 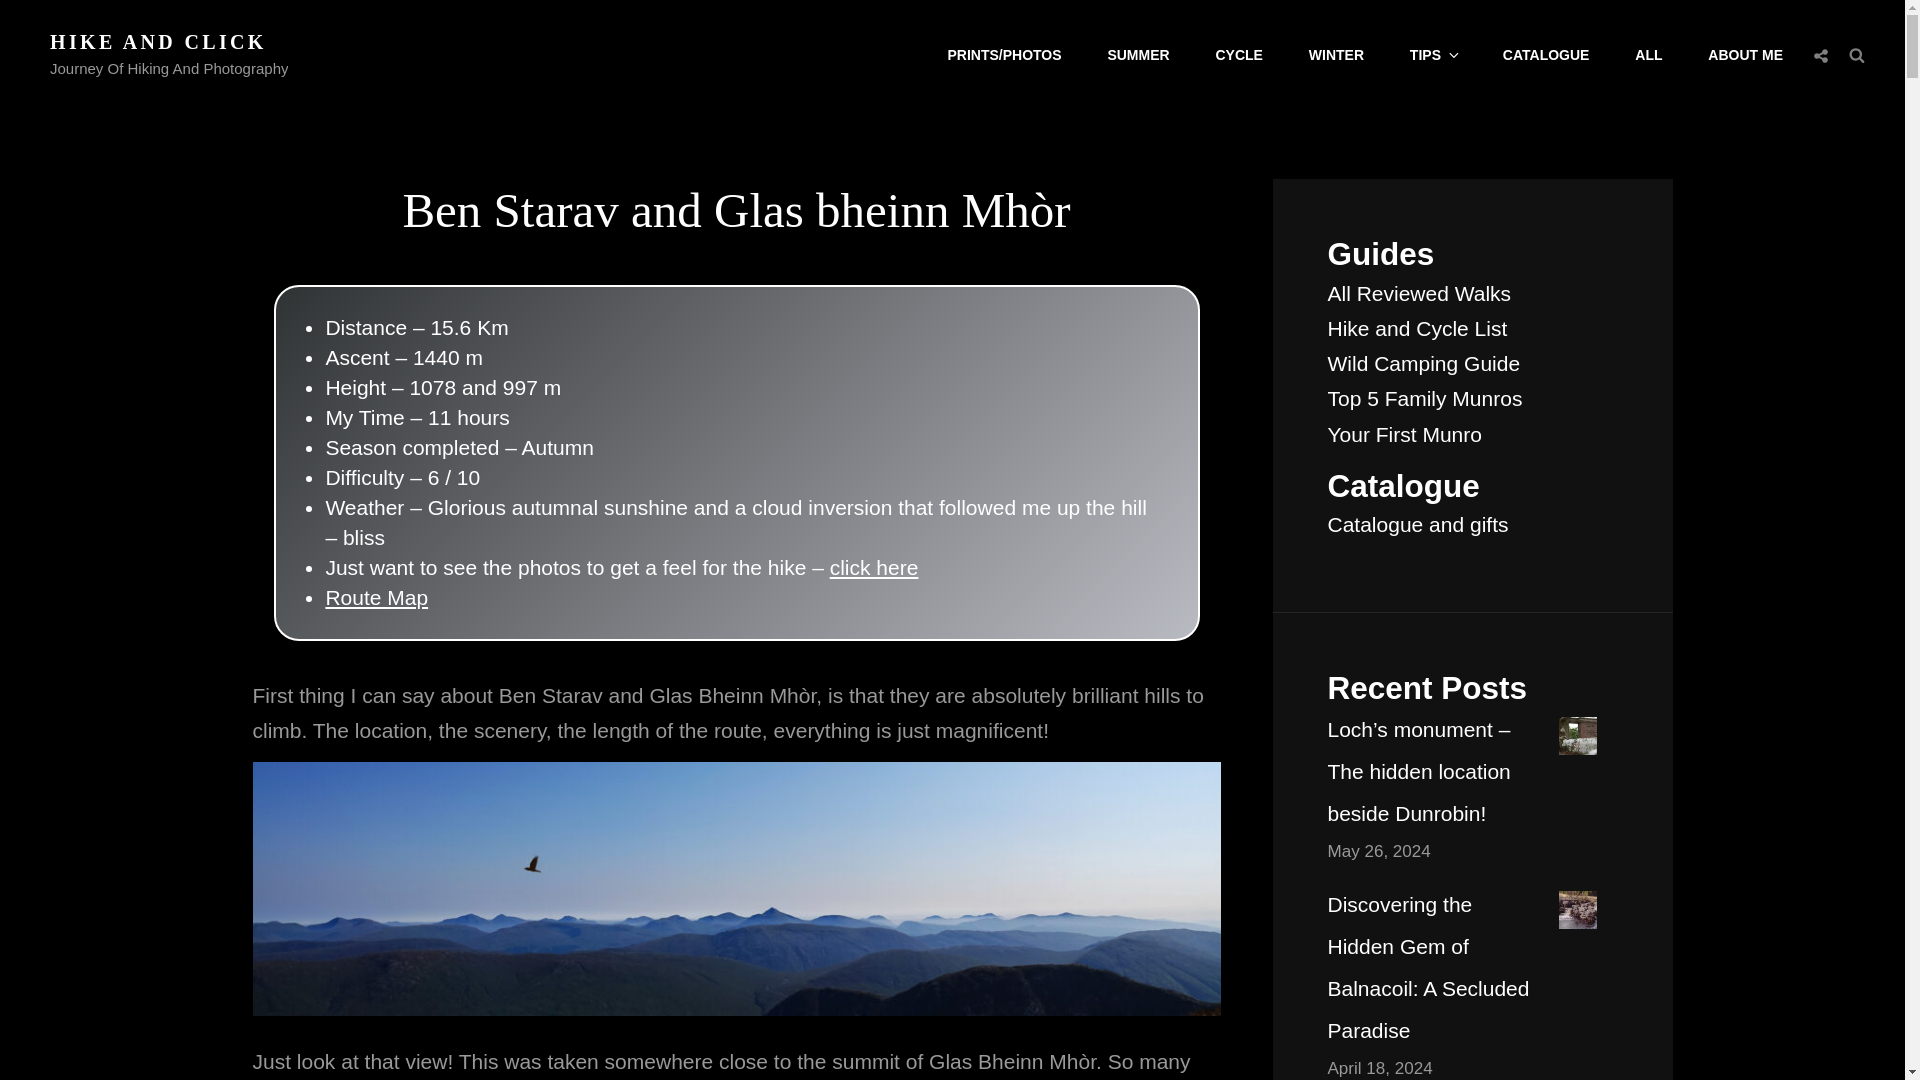 What do you see at coordinates (376, 598) in the screenshot?
I see `Route Map` at bounding box center [376, 598].